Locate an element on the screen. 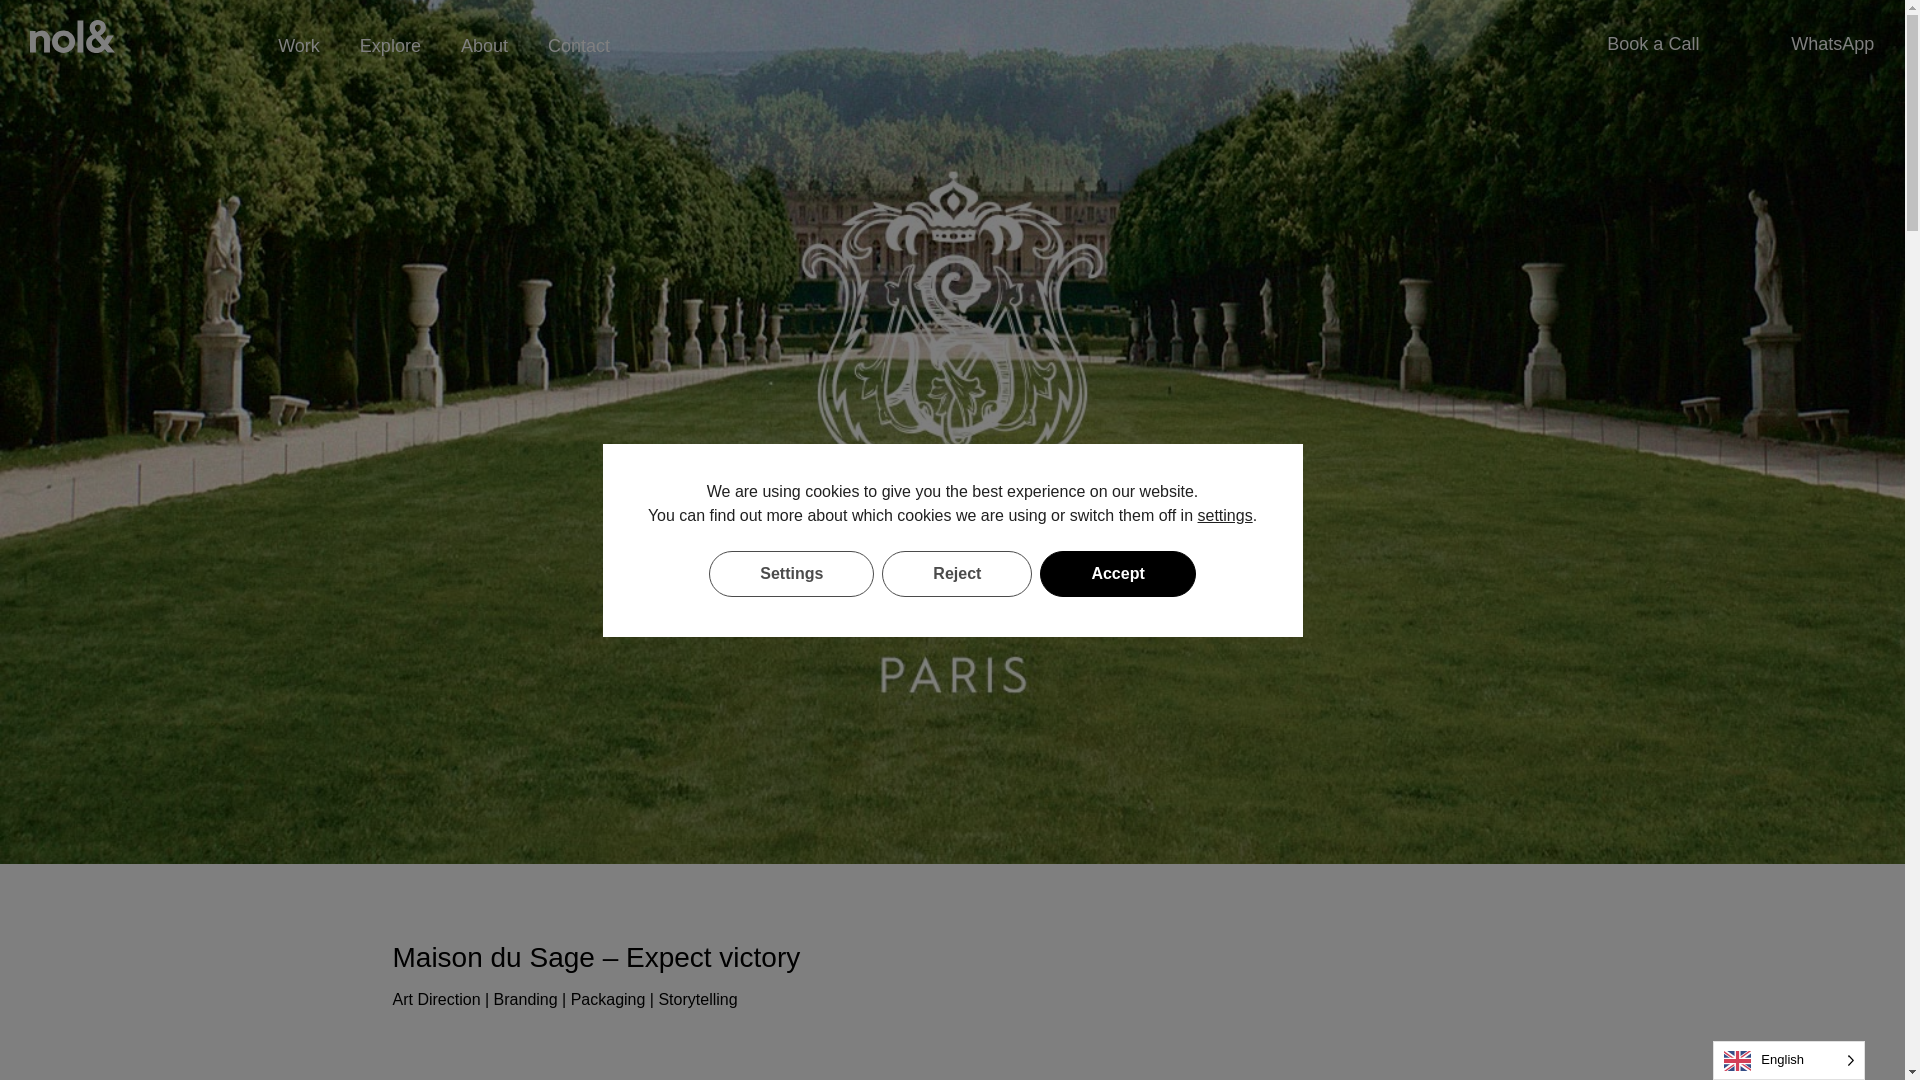 This screenshot has width=1920, height=1080. Work is located at coordinates (298, 3).